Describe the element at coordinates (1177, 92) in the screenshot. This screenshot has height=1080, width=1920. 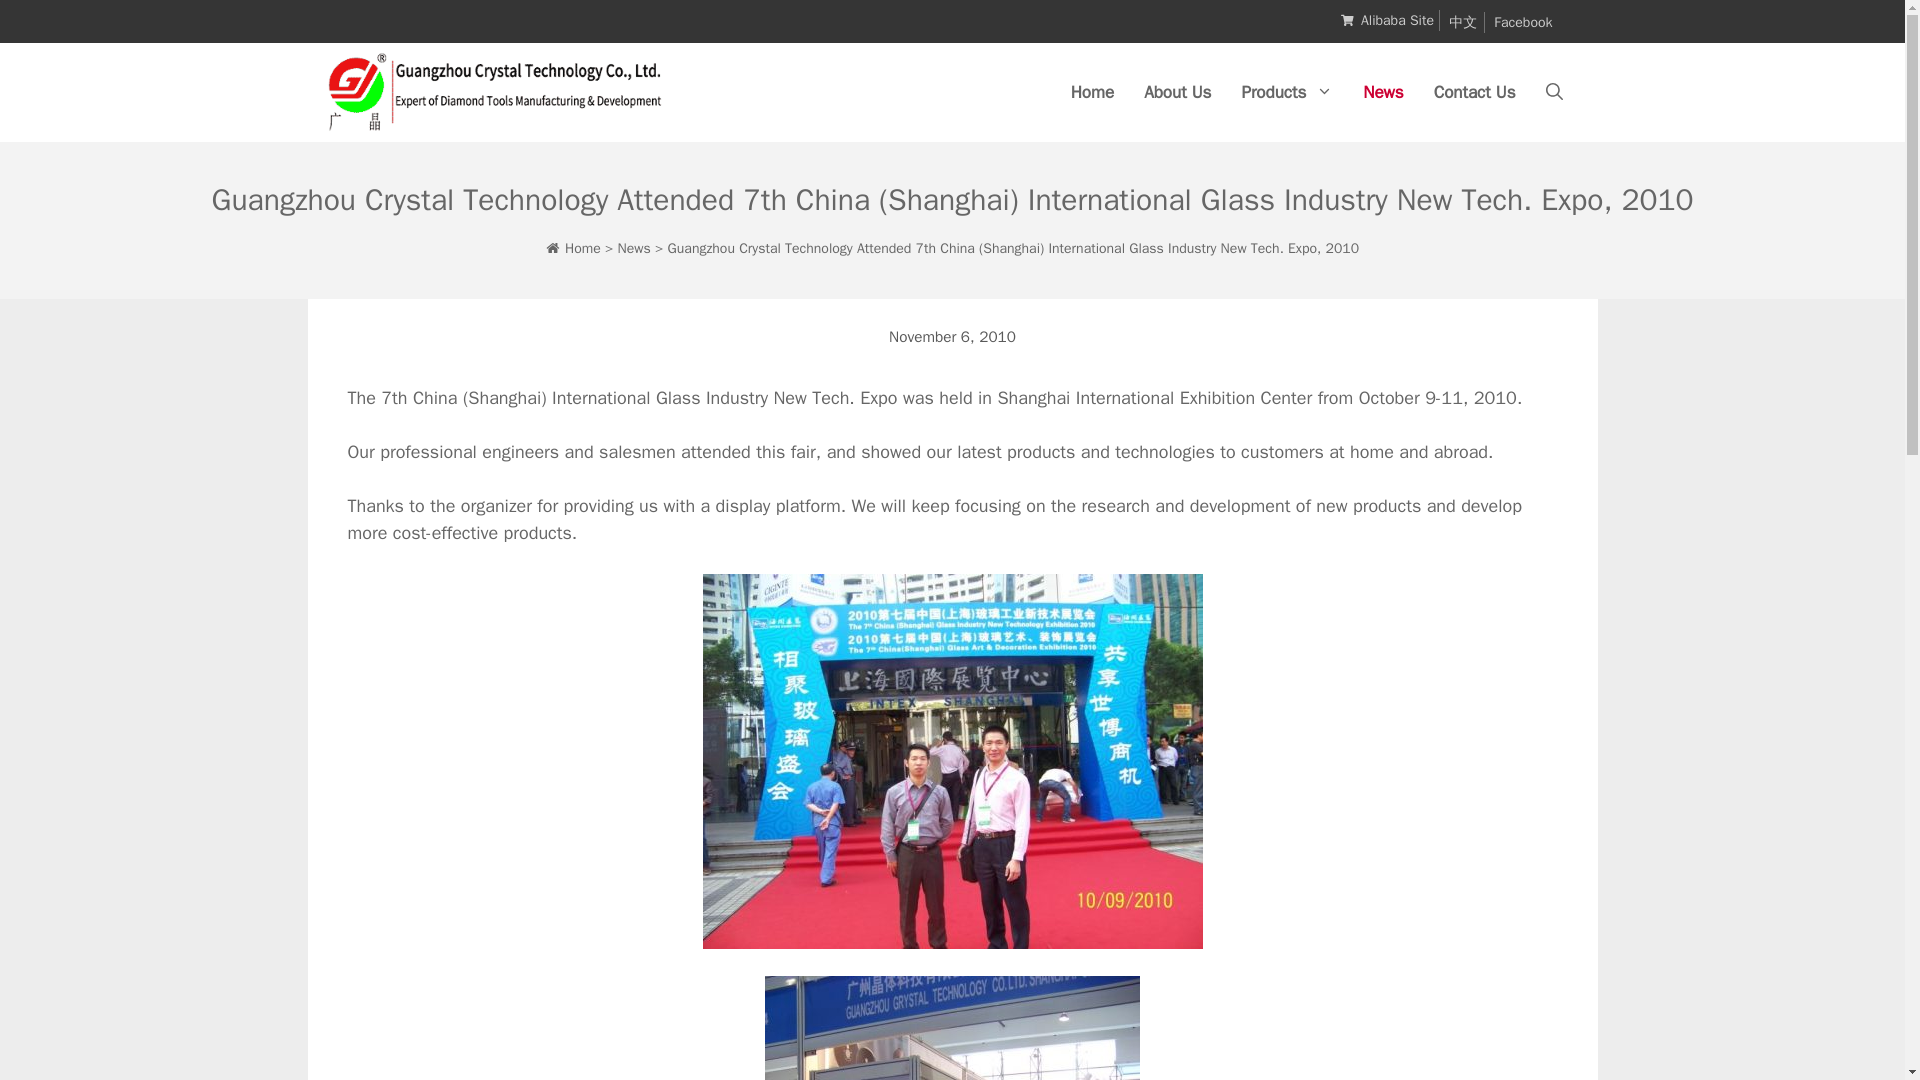
I see `About Us` at that location.